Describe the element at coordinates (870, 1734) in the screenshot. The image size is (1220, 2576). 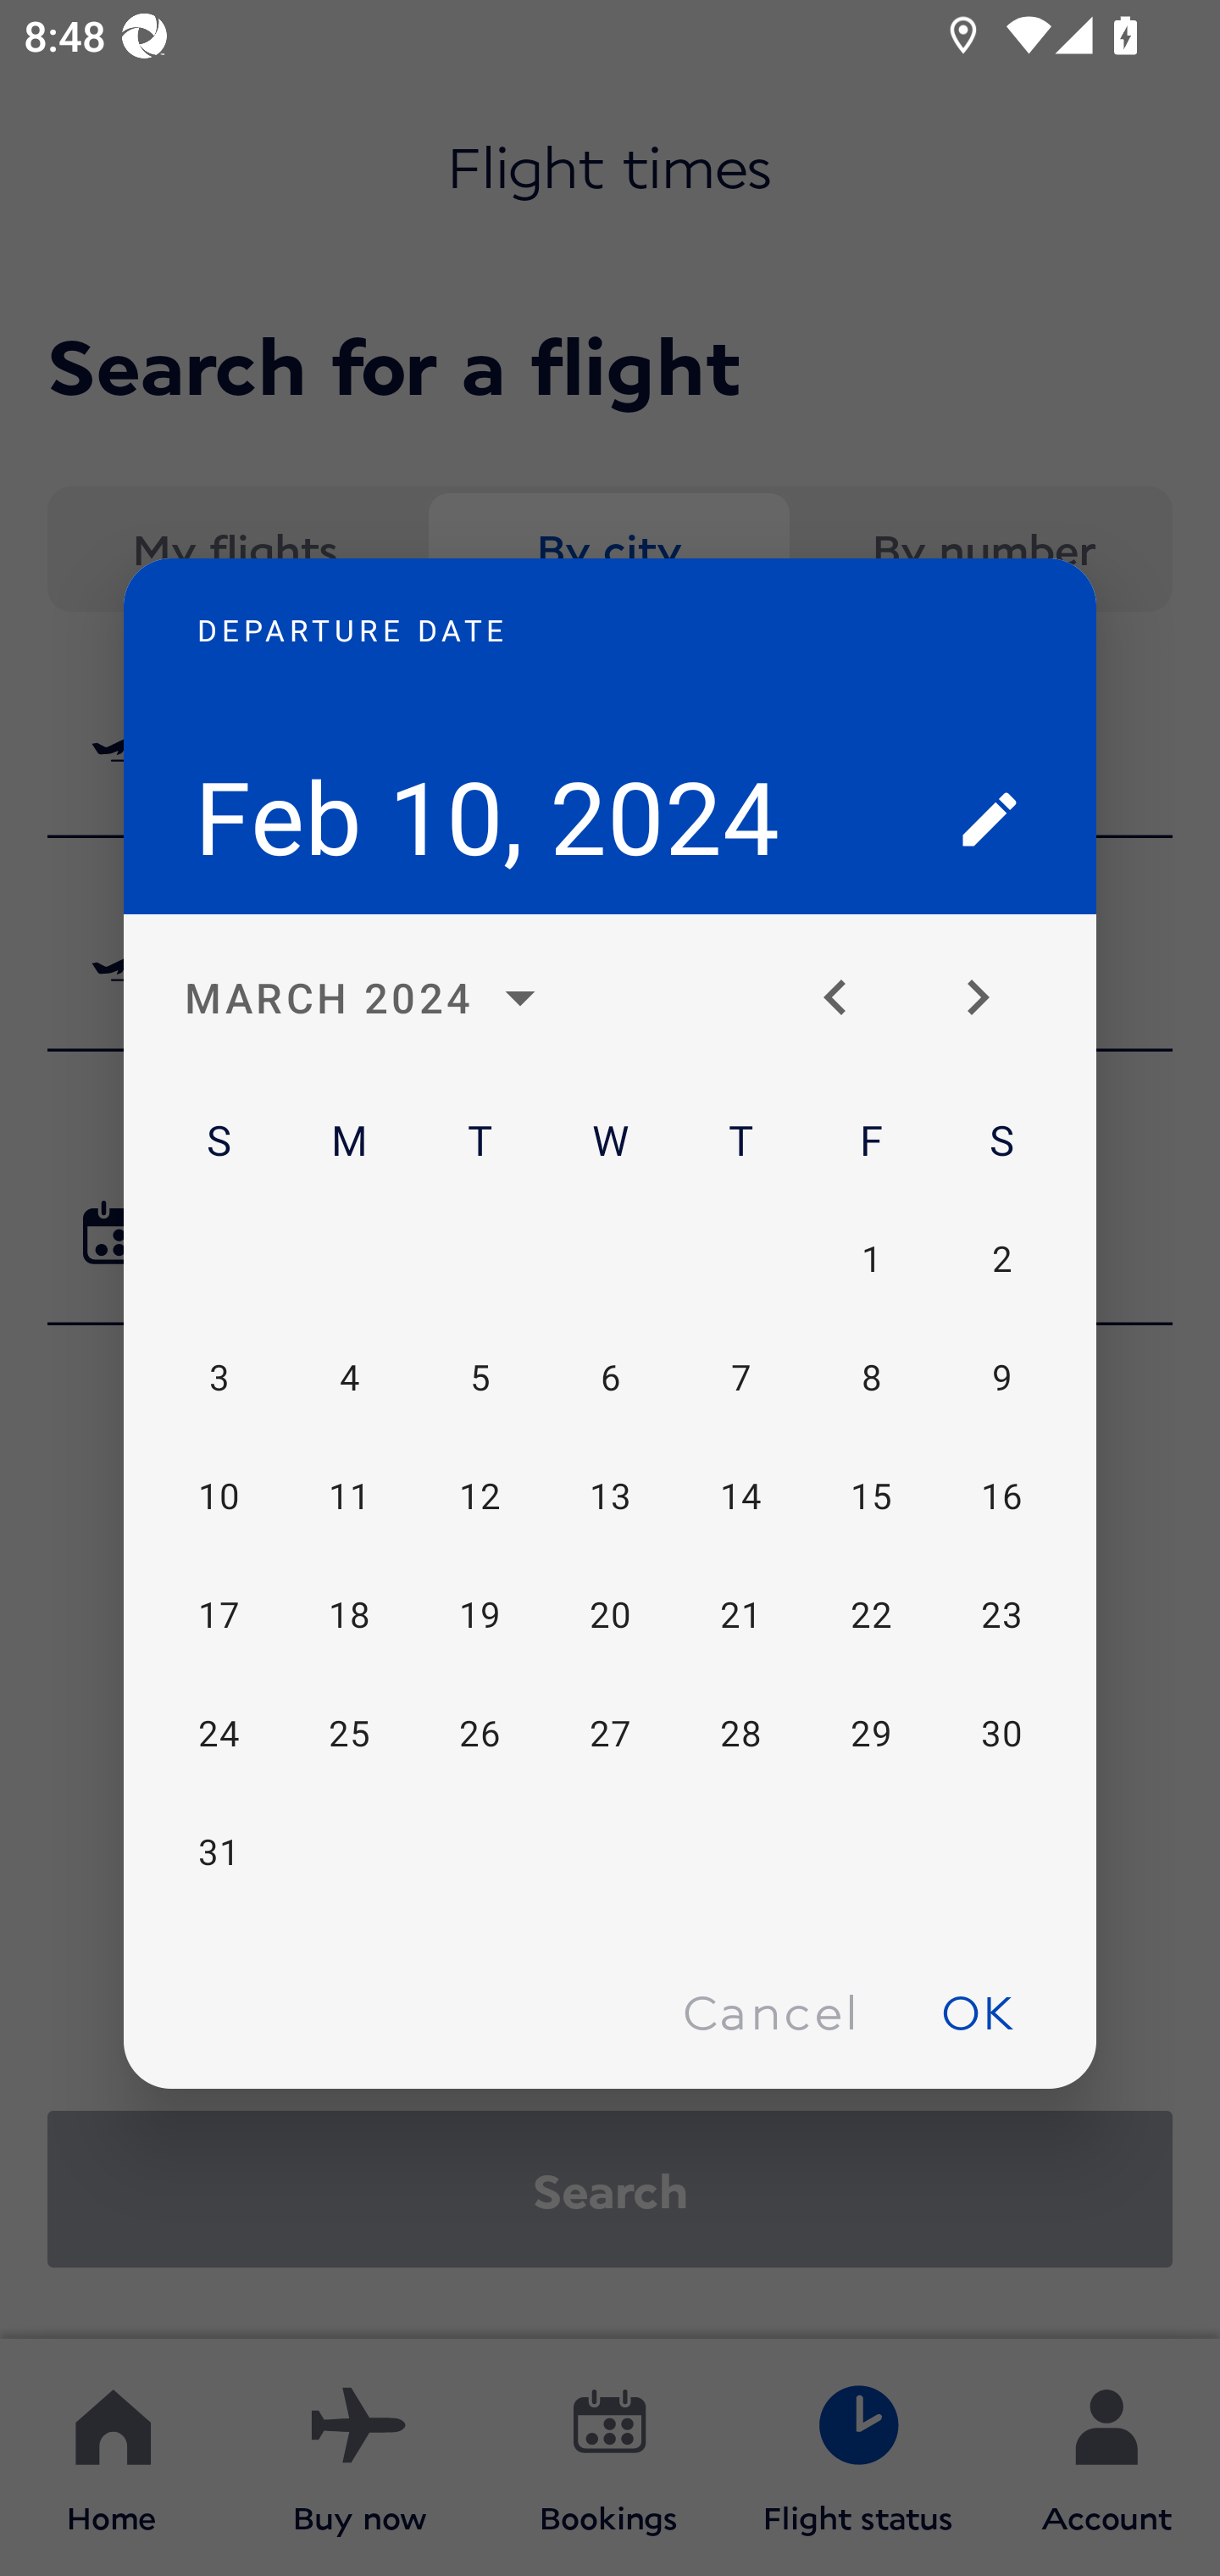
I see `29 Fri, Mar 29` at that location.